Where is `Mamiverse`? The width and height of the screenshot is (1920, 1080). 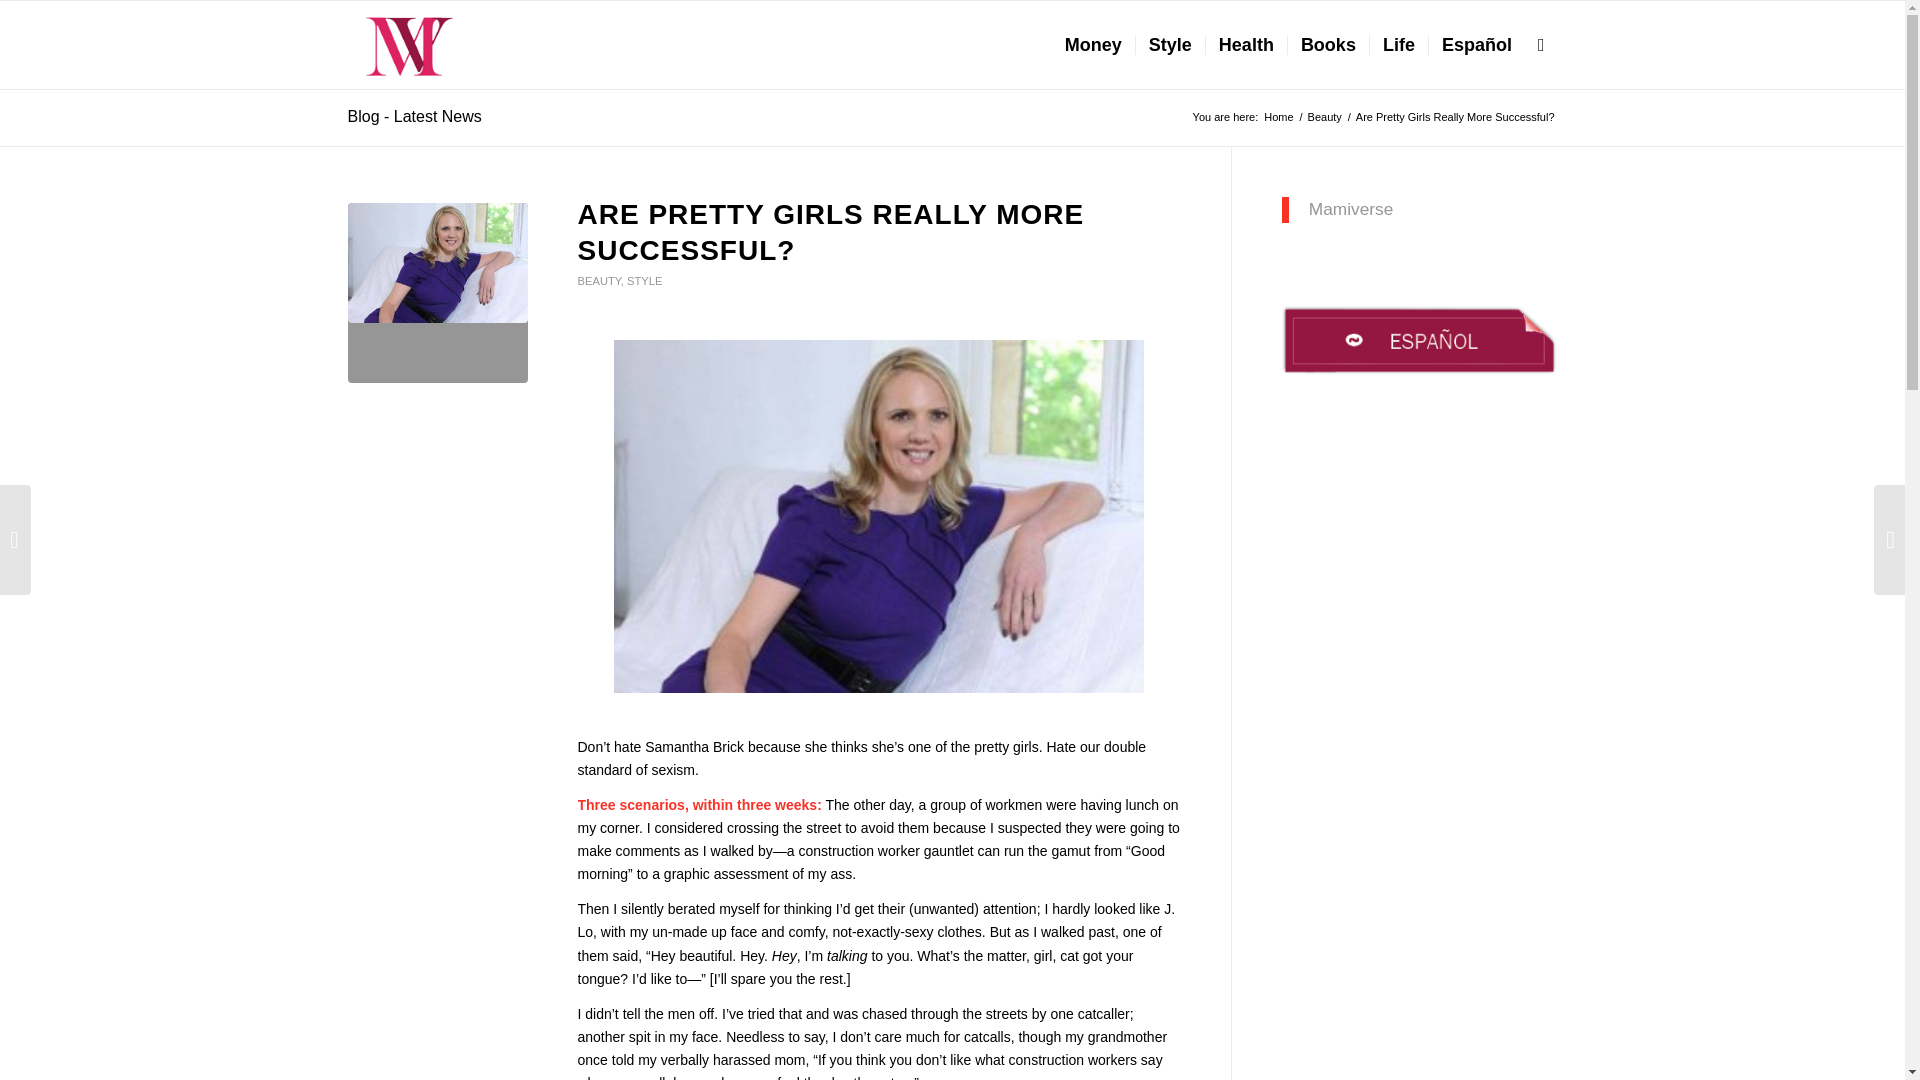 Mamiverse is located at coordinates (1278, 118).